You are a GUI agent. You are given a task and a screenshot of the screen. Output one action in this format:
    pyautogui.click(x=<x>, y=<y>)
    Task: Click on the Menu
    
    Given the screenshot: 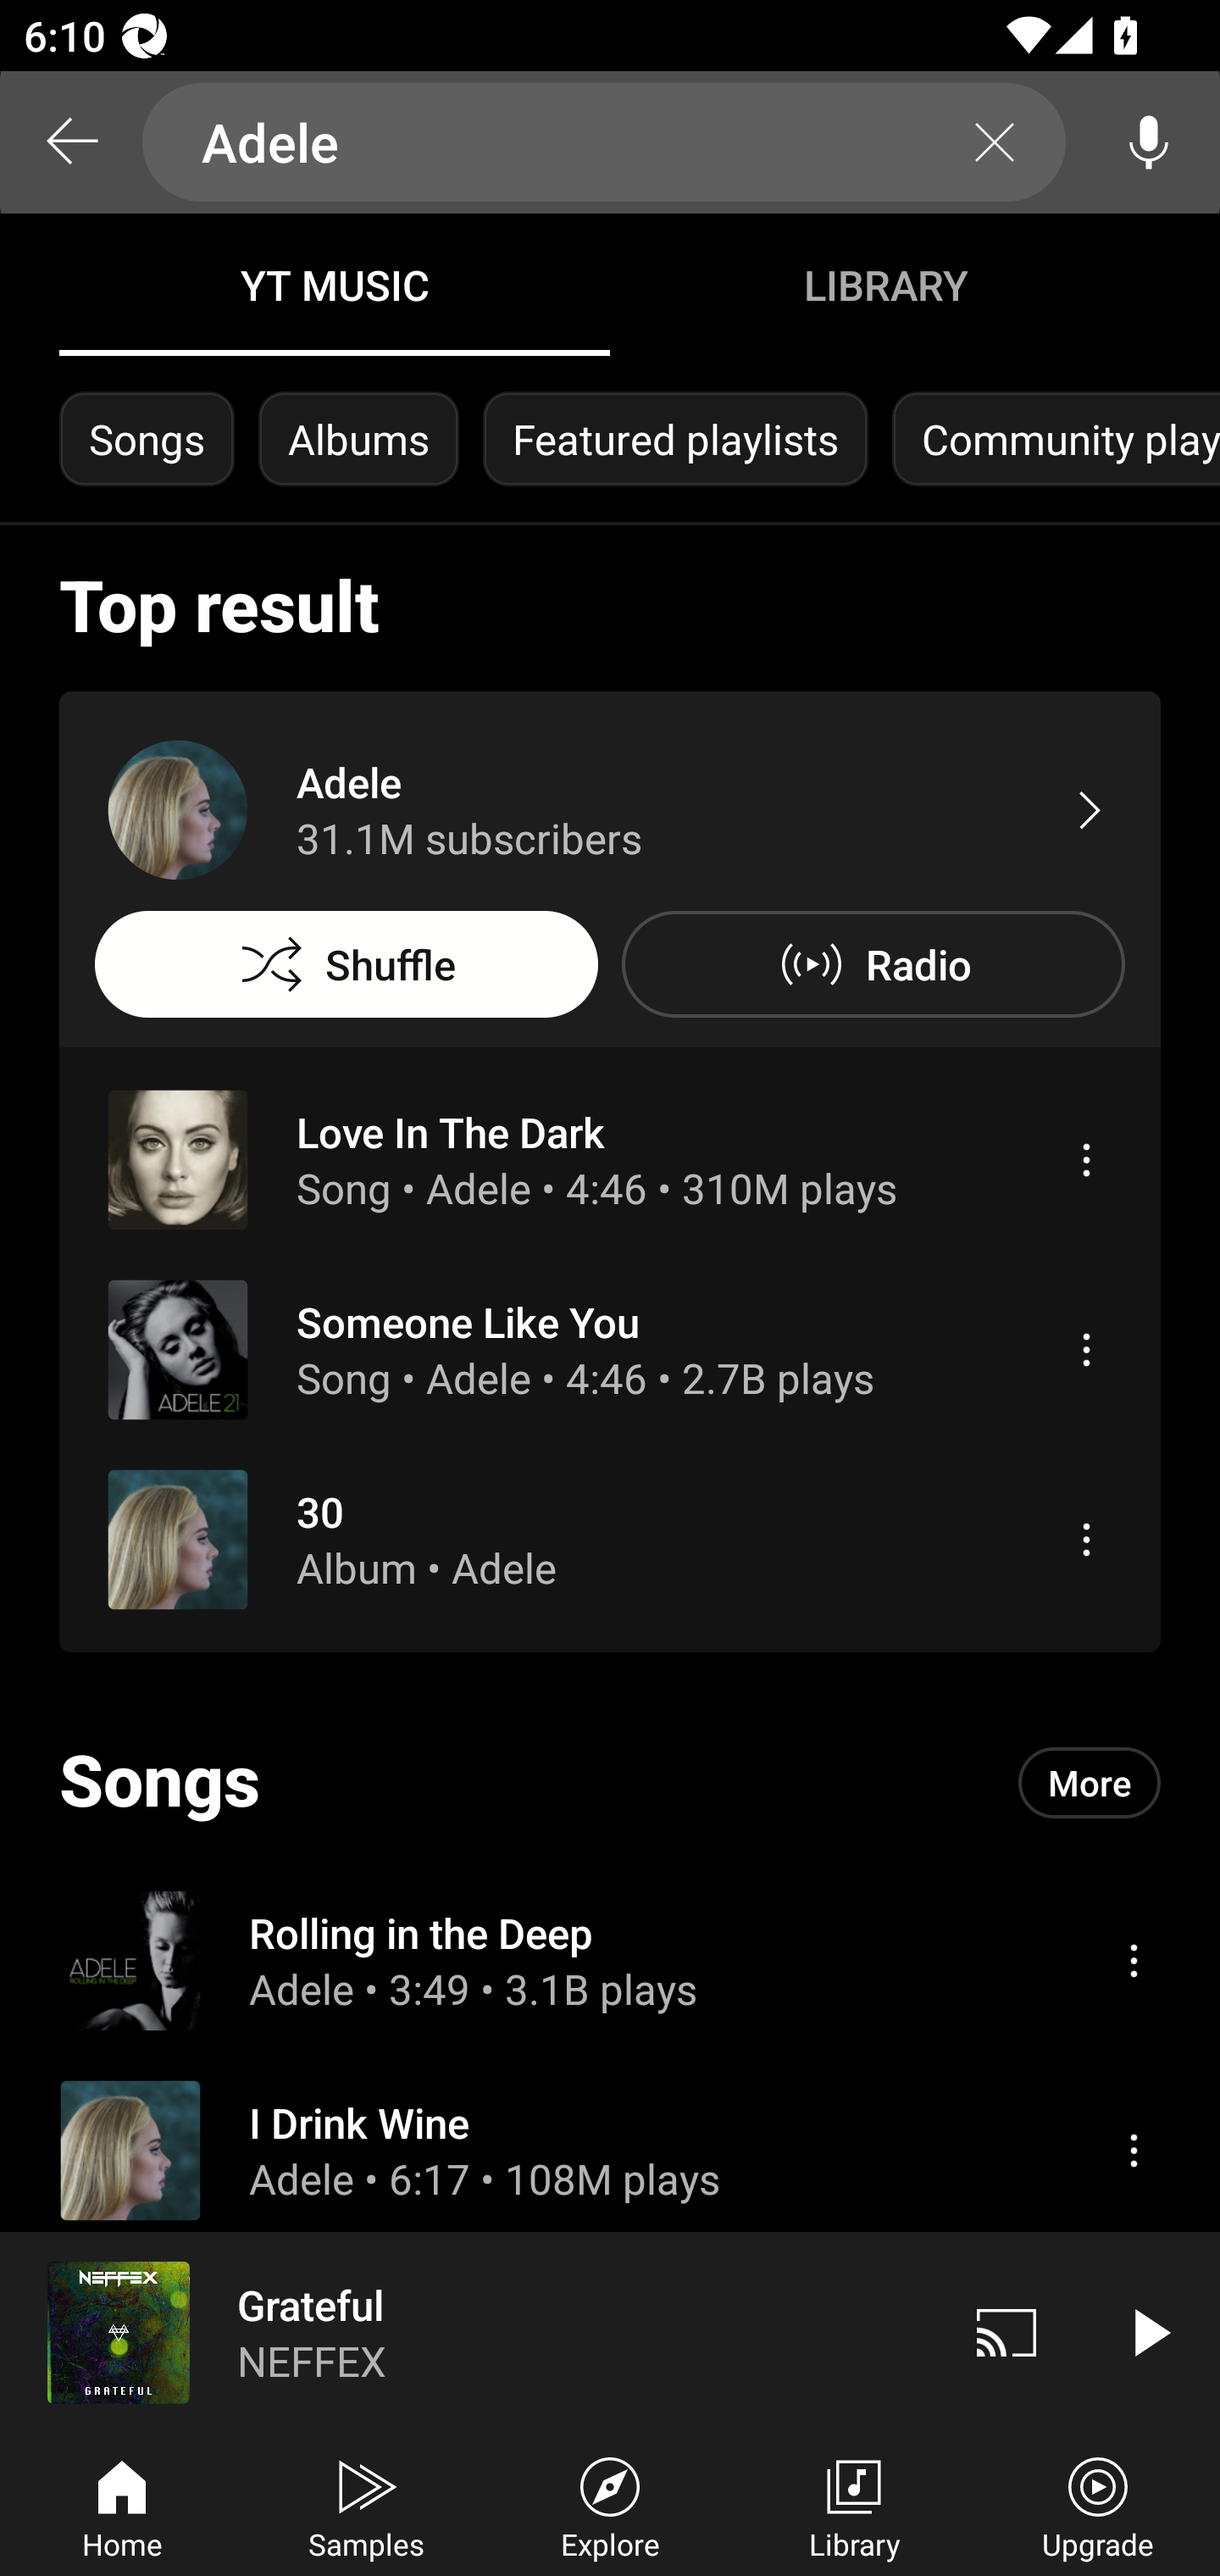 What is the action you would take?
    pyautogui.click(x=1134, y=2151)
    